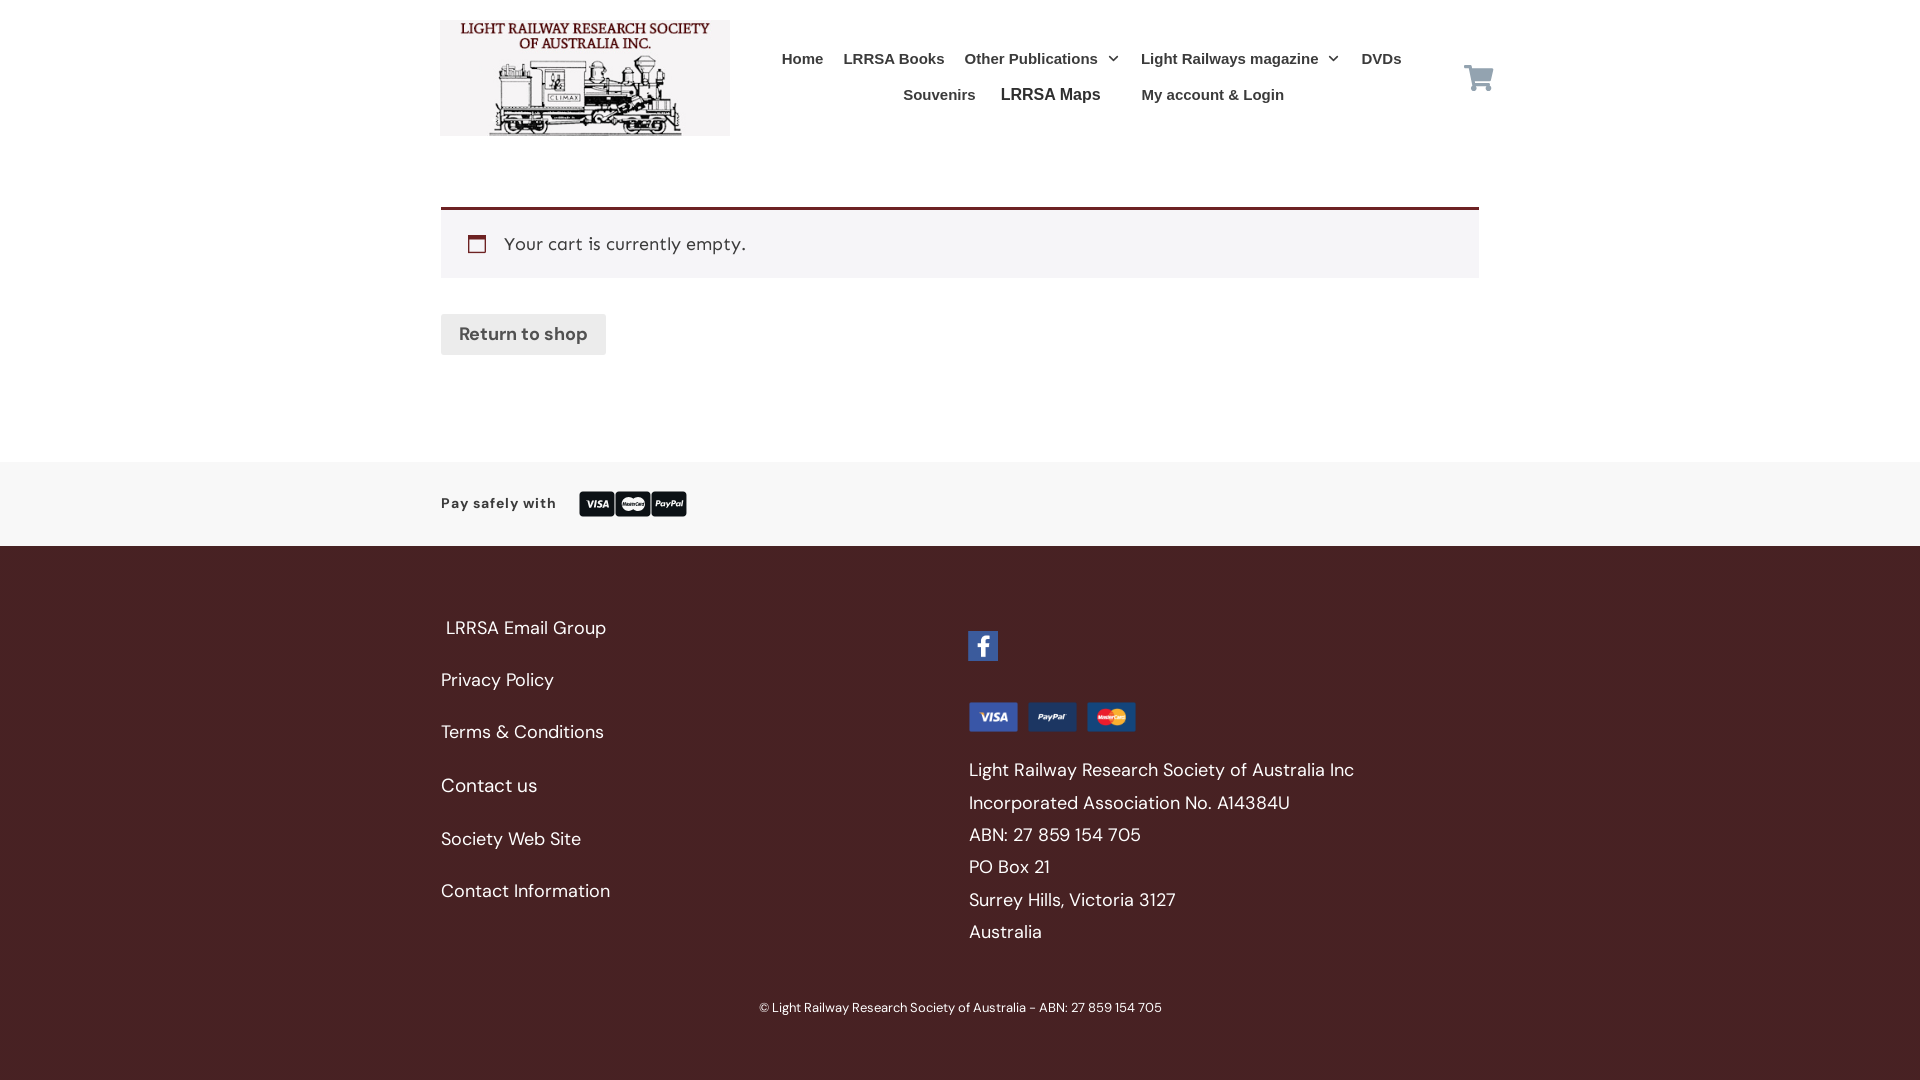 This screenshot has height=1080, width=1920. Describe the element at coordinates (1112, 718) in the screenshot. I see `mastercard` at that location.